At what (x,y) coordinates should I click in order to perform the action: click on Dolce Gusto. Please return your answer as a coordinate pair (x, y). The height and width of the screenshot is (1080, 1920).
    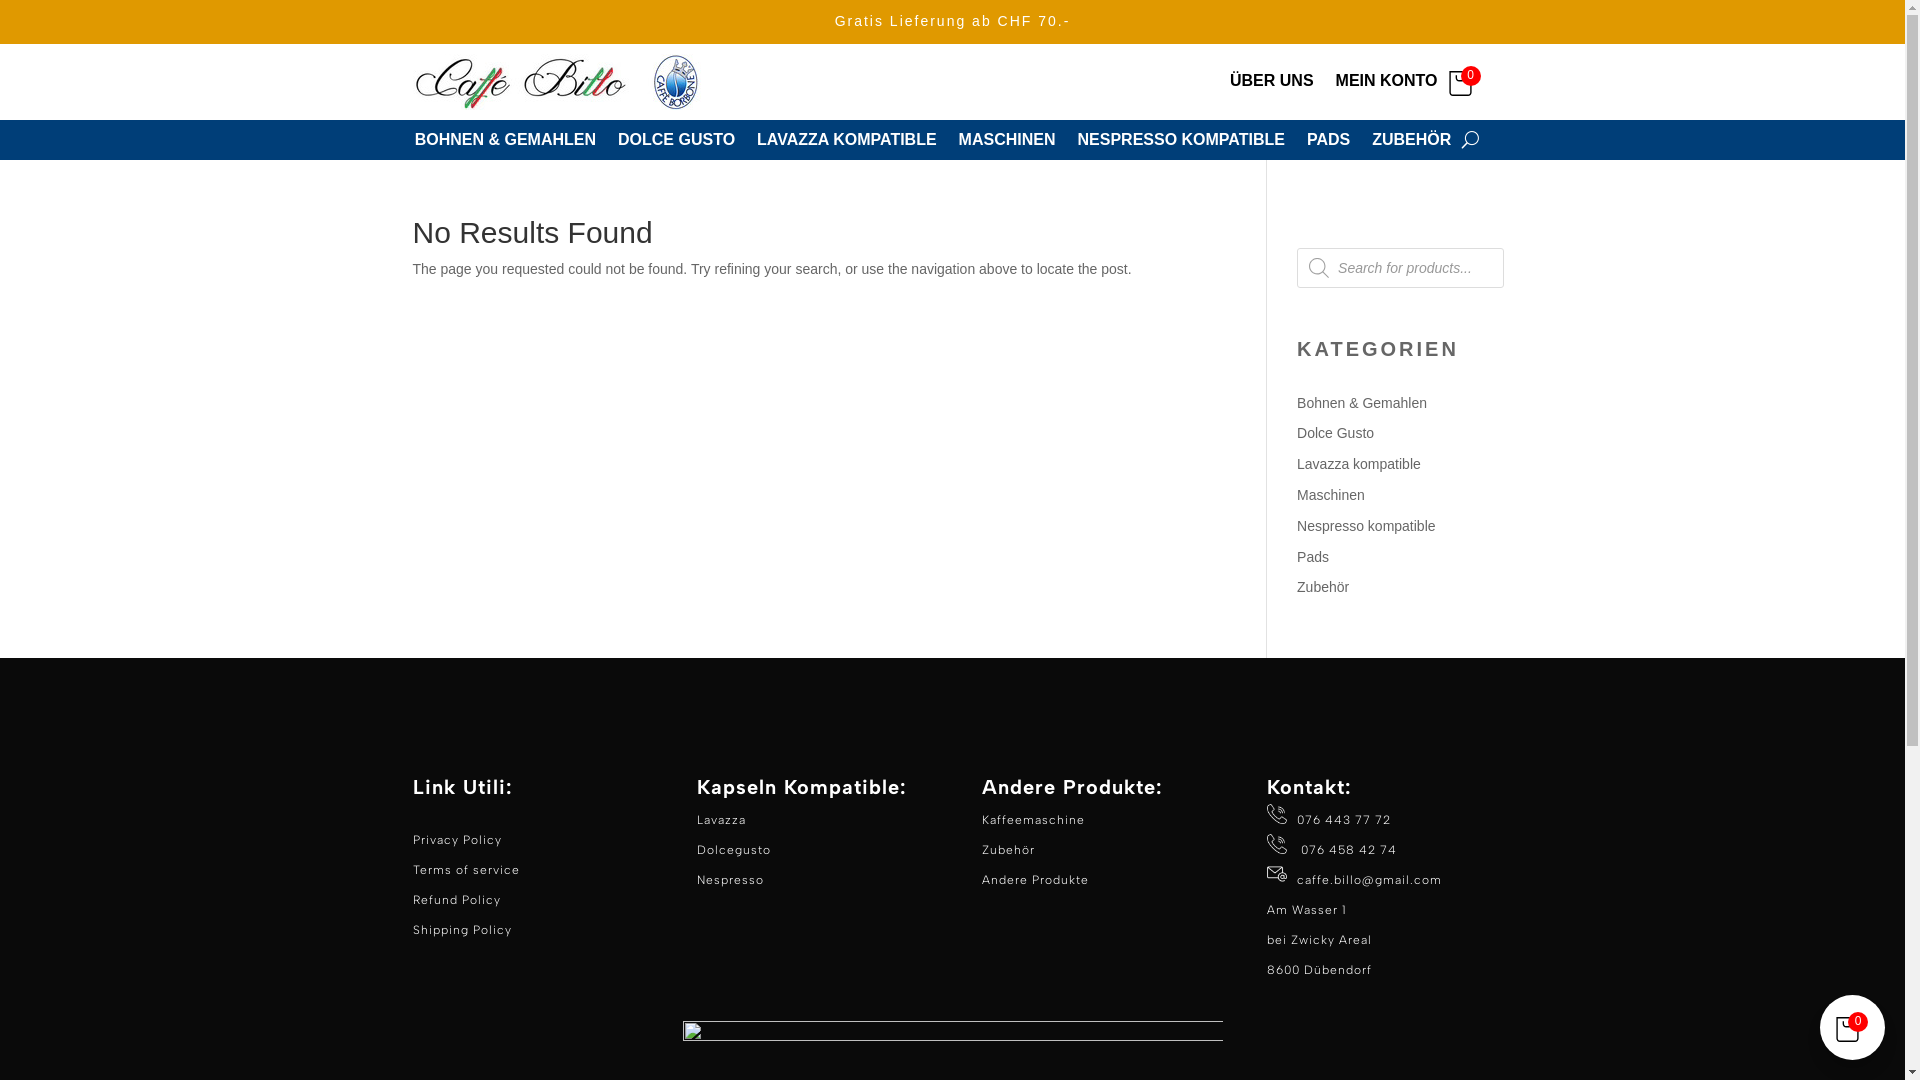
    Looking at the image, I should click on (1336, 433).